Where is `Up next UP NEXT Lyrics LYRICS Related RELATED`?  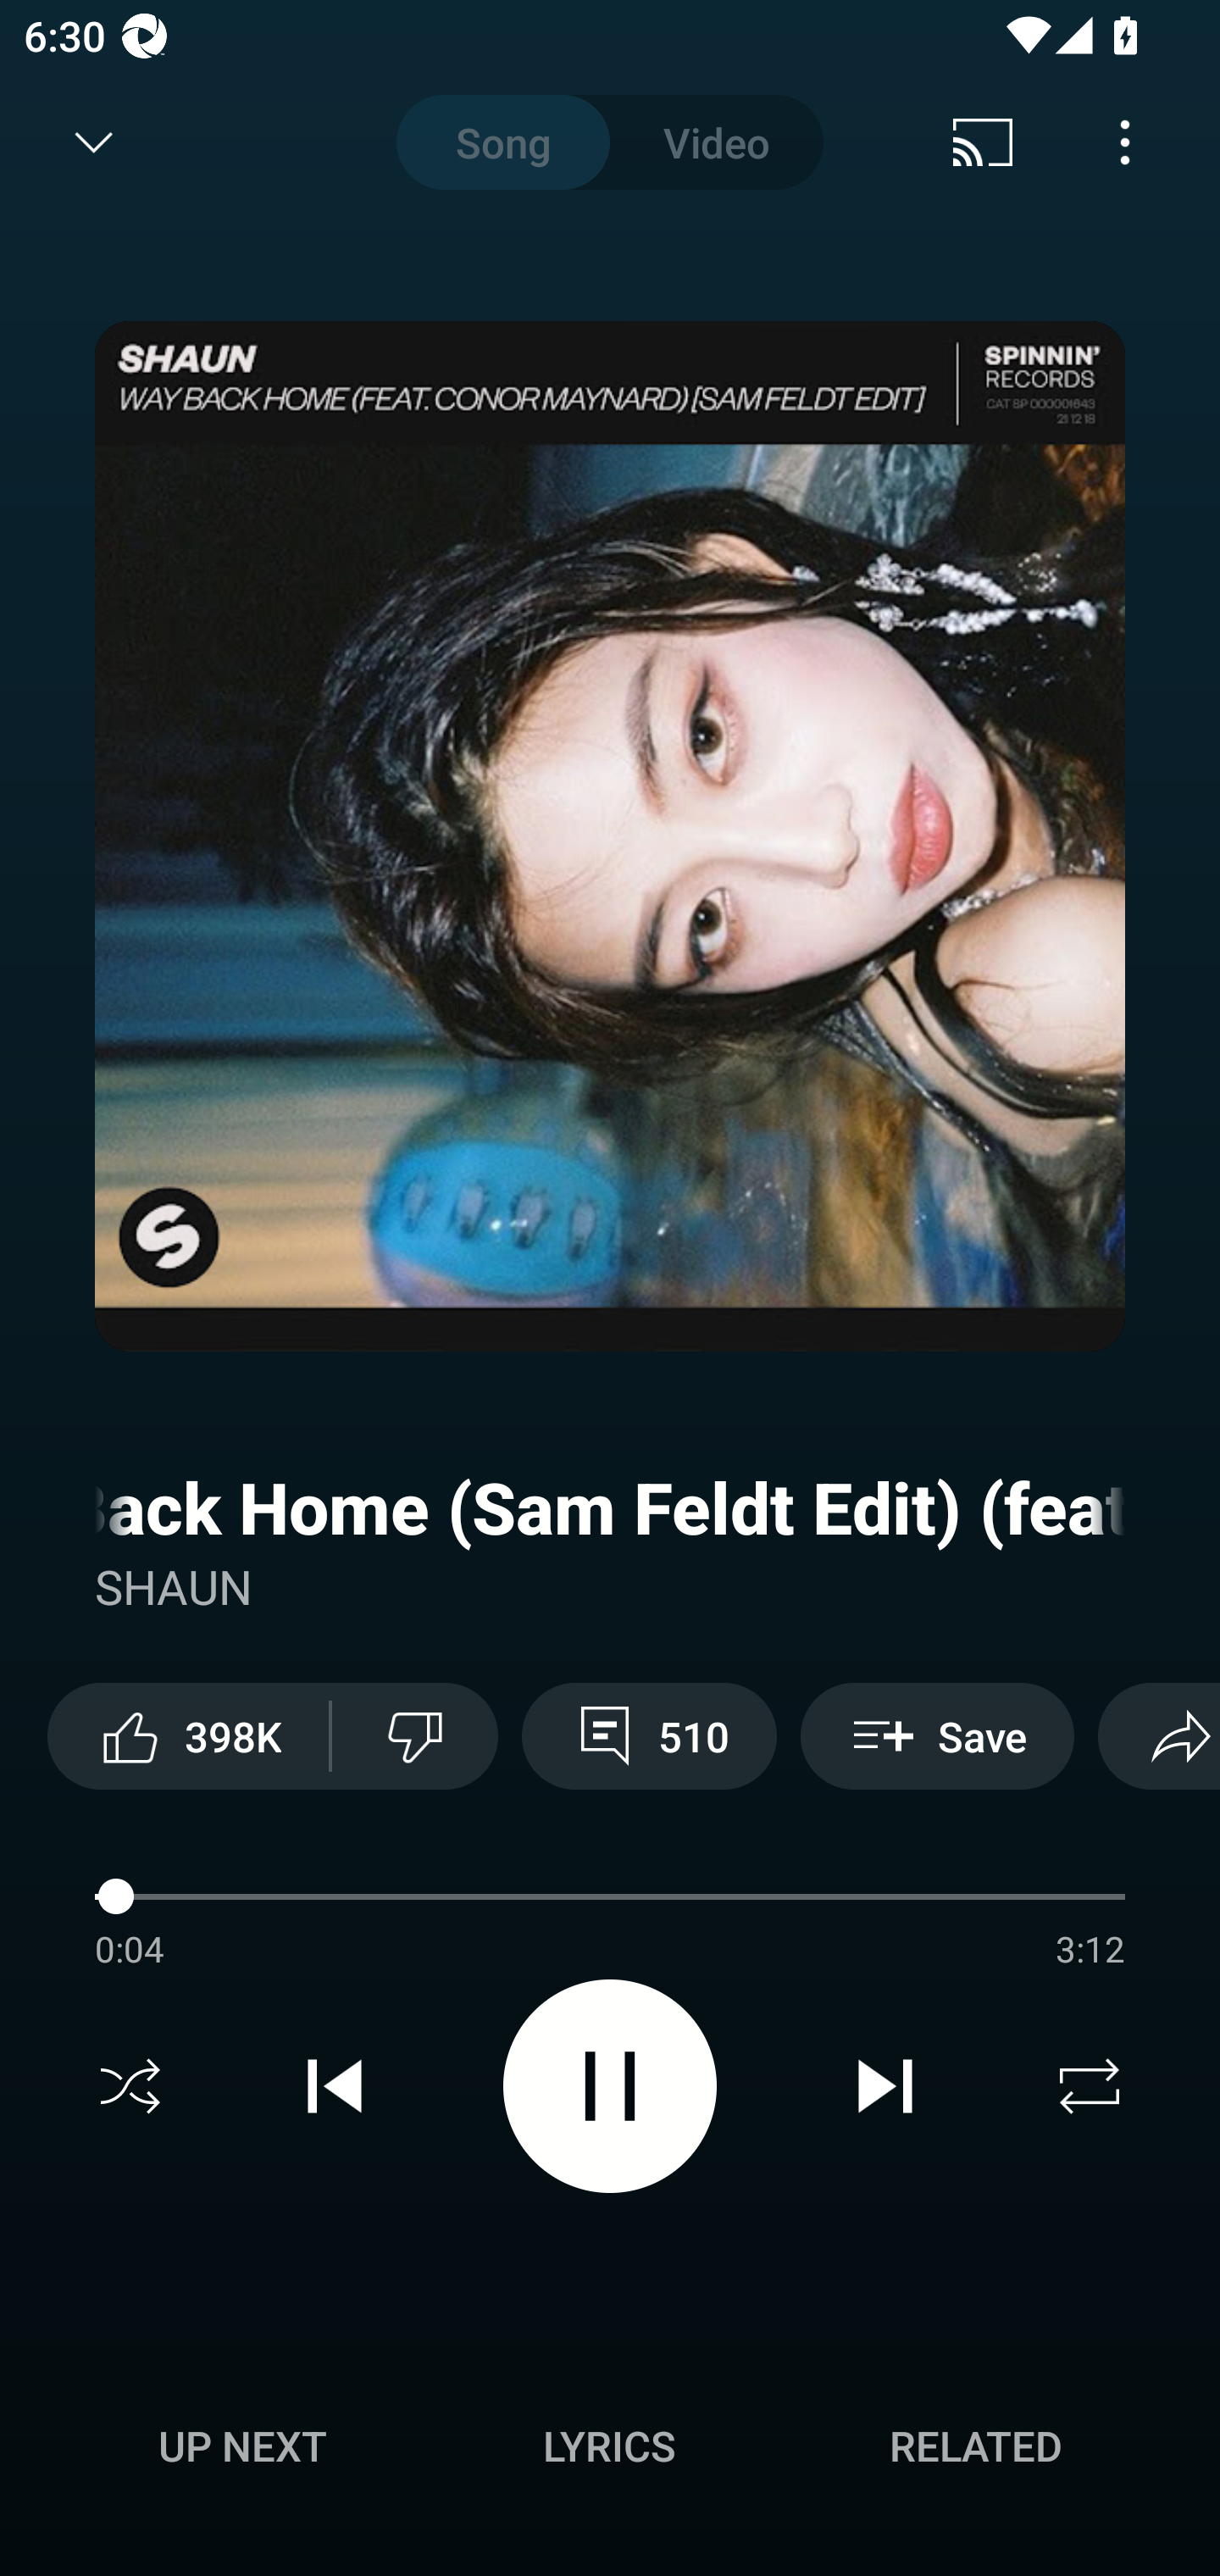
Up next UP NEXT Lyrics LYRICS Related RELATED is located at coordinates (610, 2451).